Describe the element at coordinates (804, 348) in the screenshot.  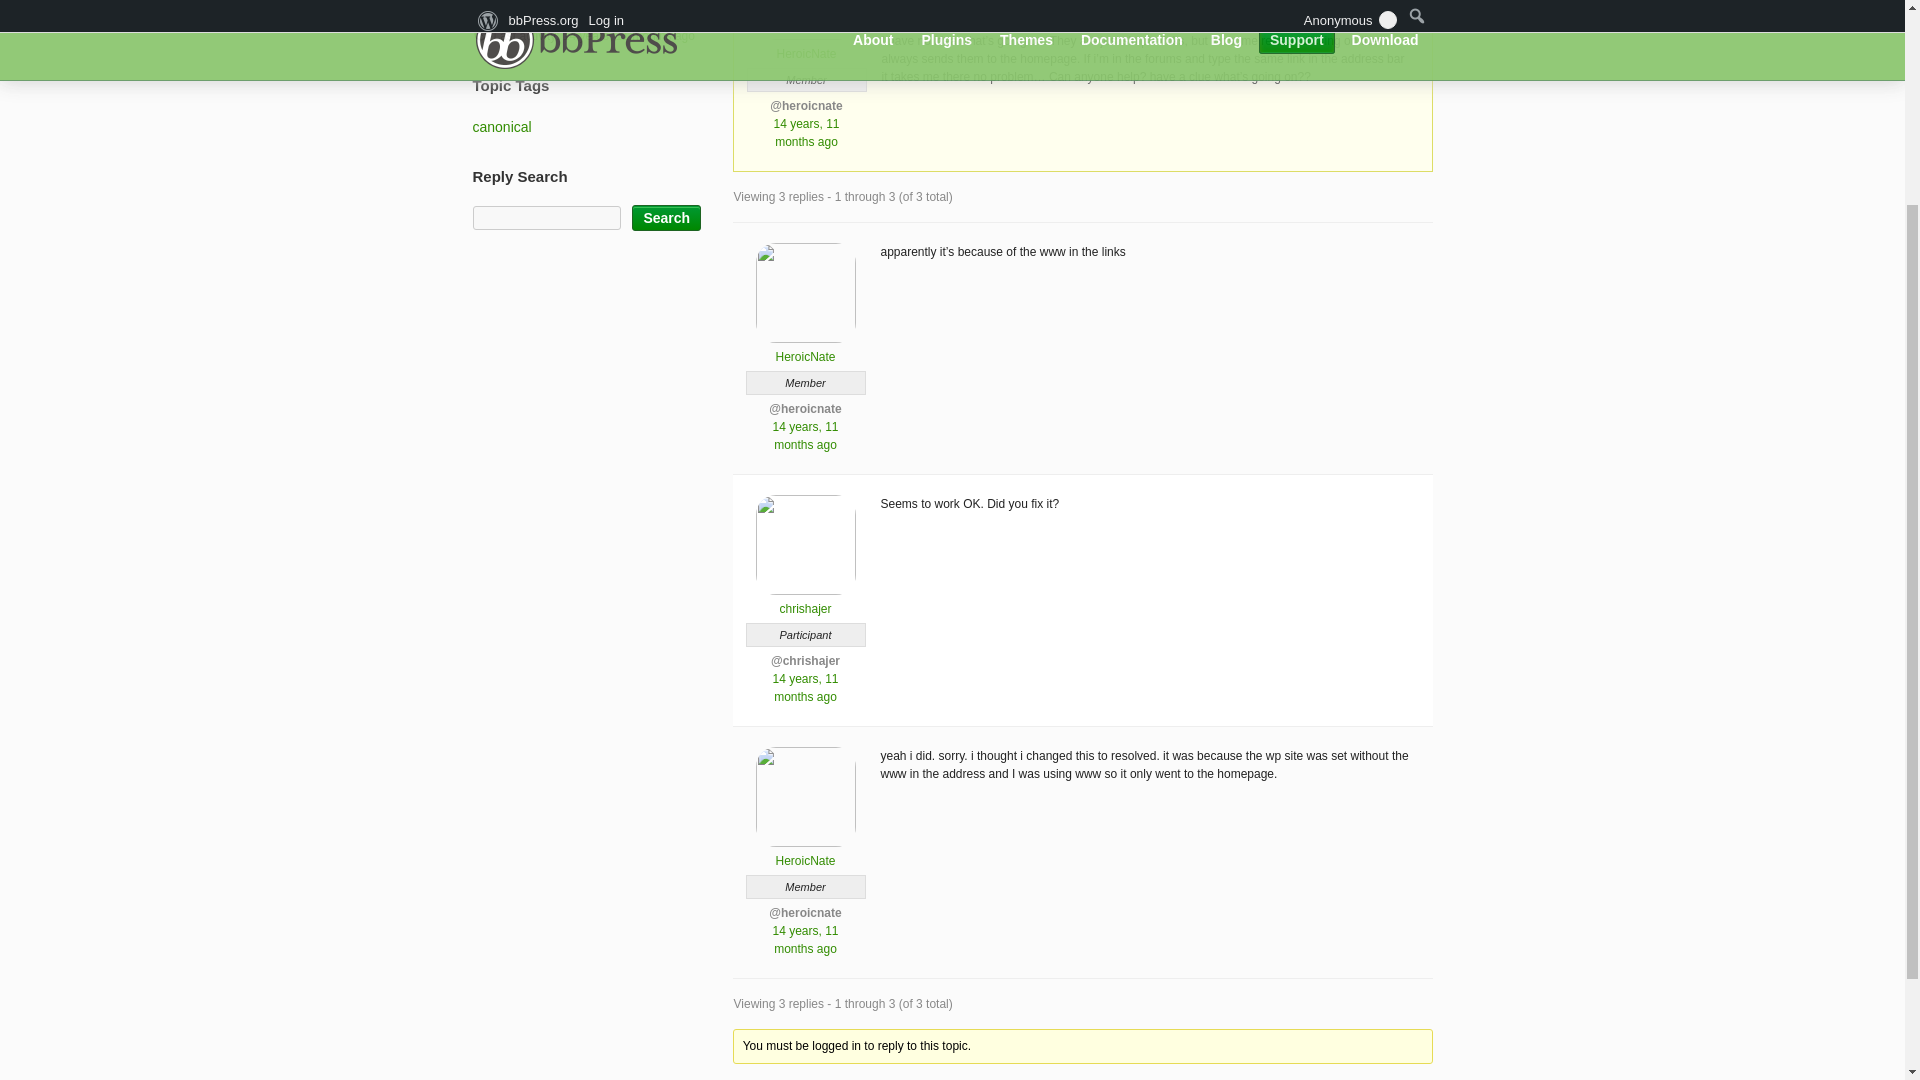
I see `HeroicNate` at that location.